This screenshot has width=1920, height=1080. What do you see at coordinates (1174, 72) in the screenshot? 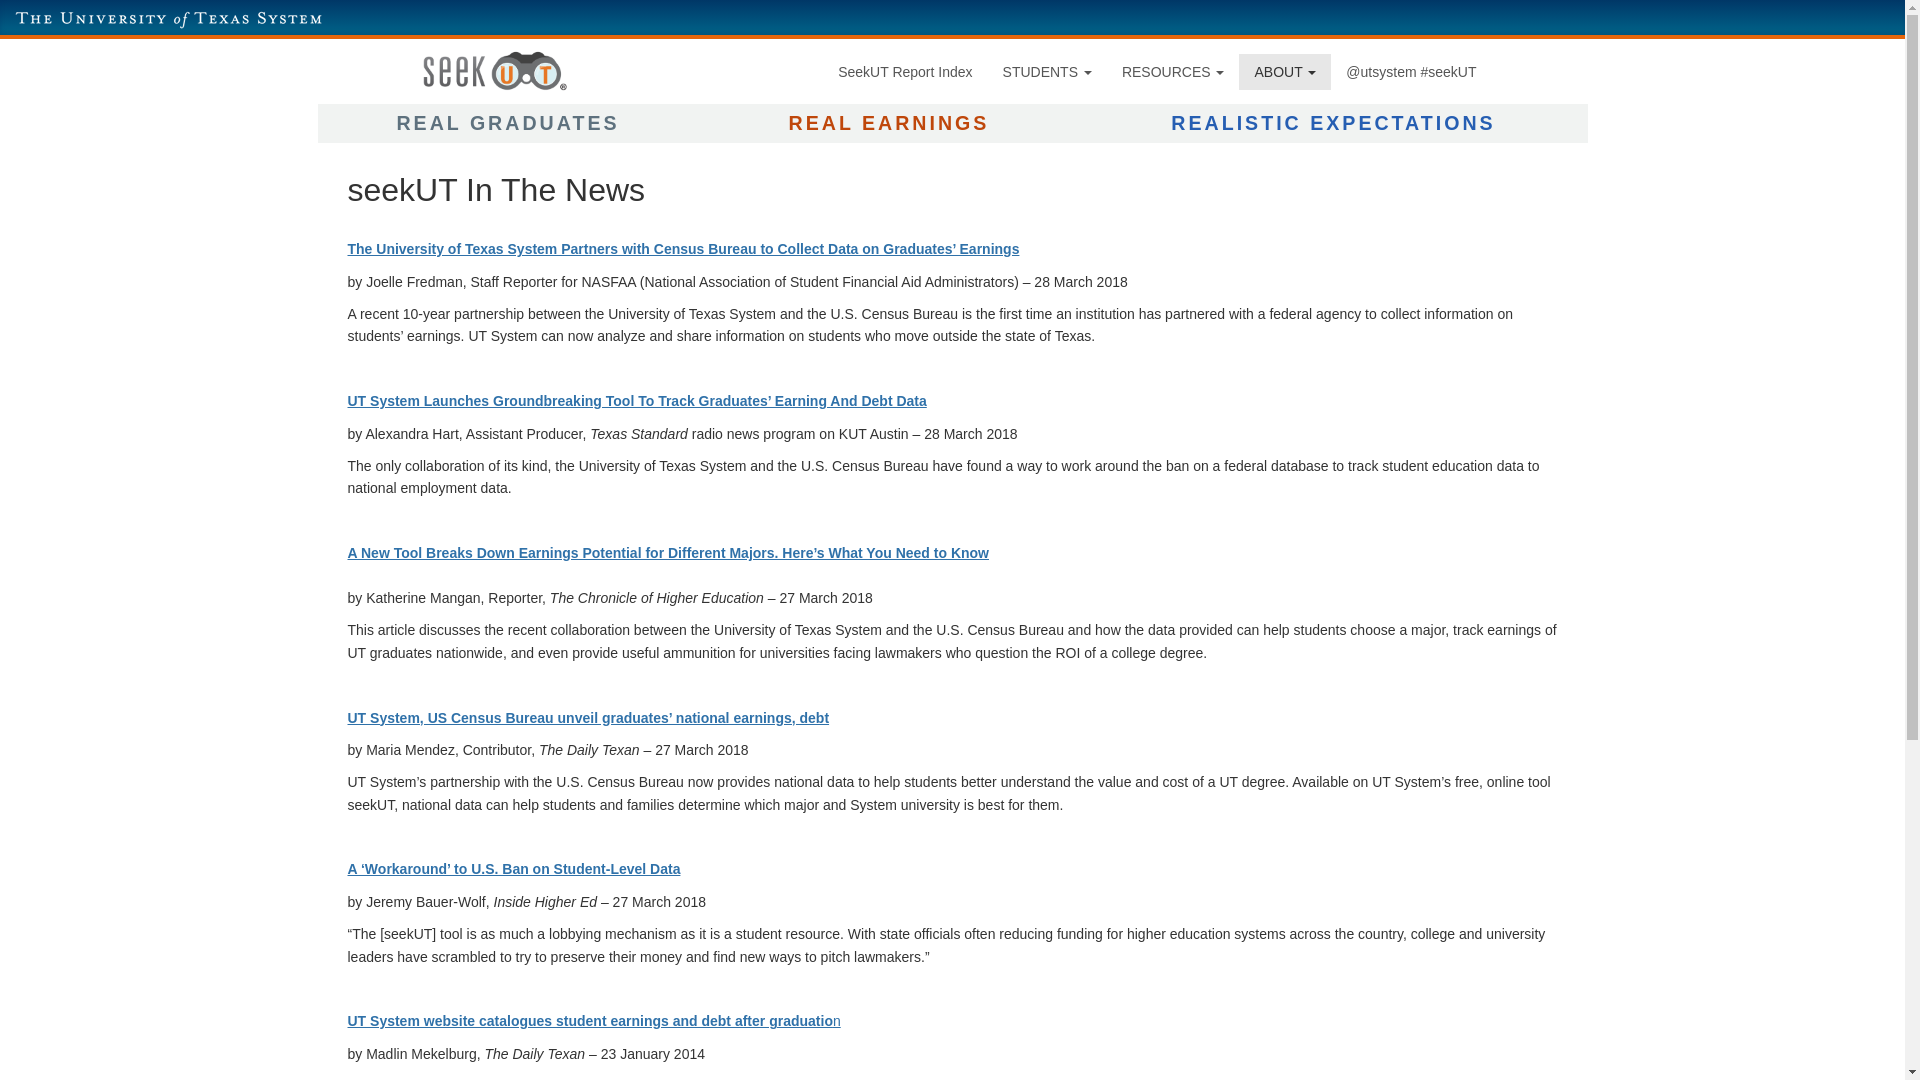
I see `RESOURCES` at bounding box center [1174, 72].